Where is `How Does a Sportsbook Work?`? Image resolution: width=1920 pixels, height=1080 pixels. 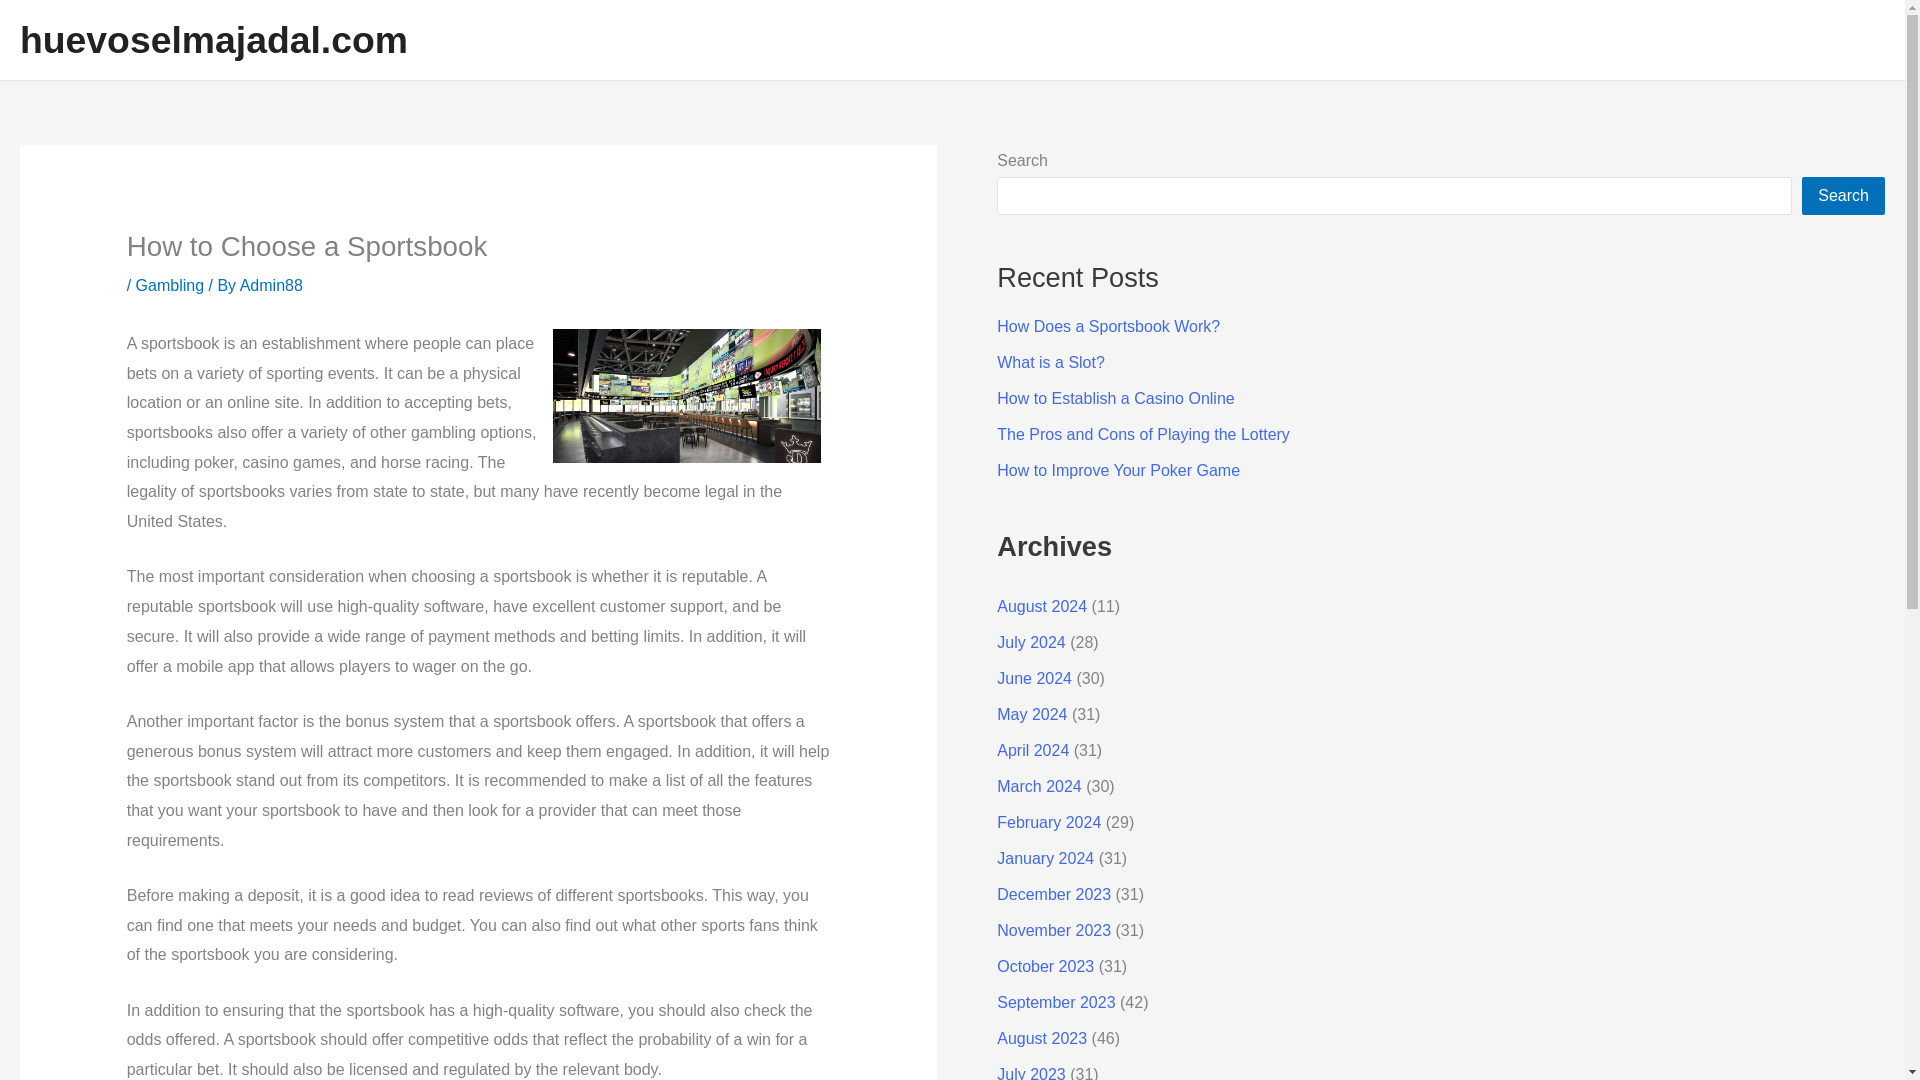
How Does a Sportsbook Work? is located at coordinates (1108, 326).